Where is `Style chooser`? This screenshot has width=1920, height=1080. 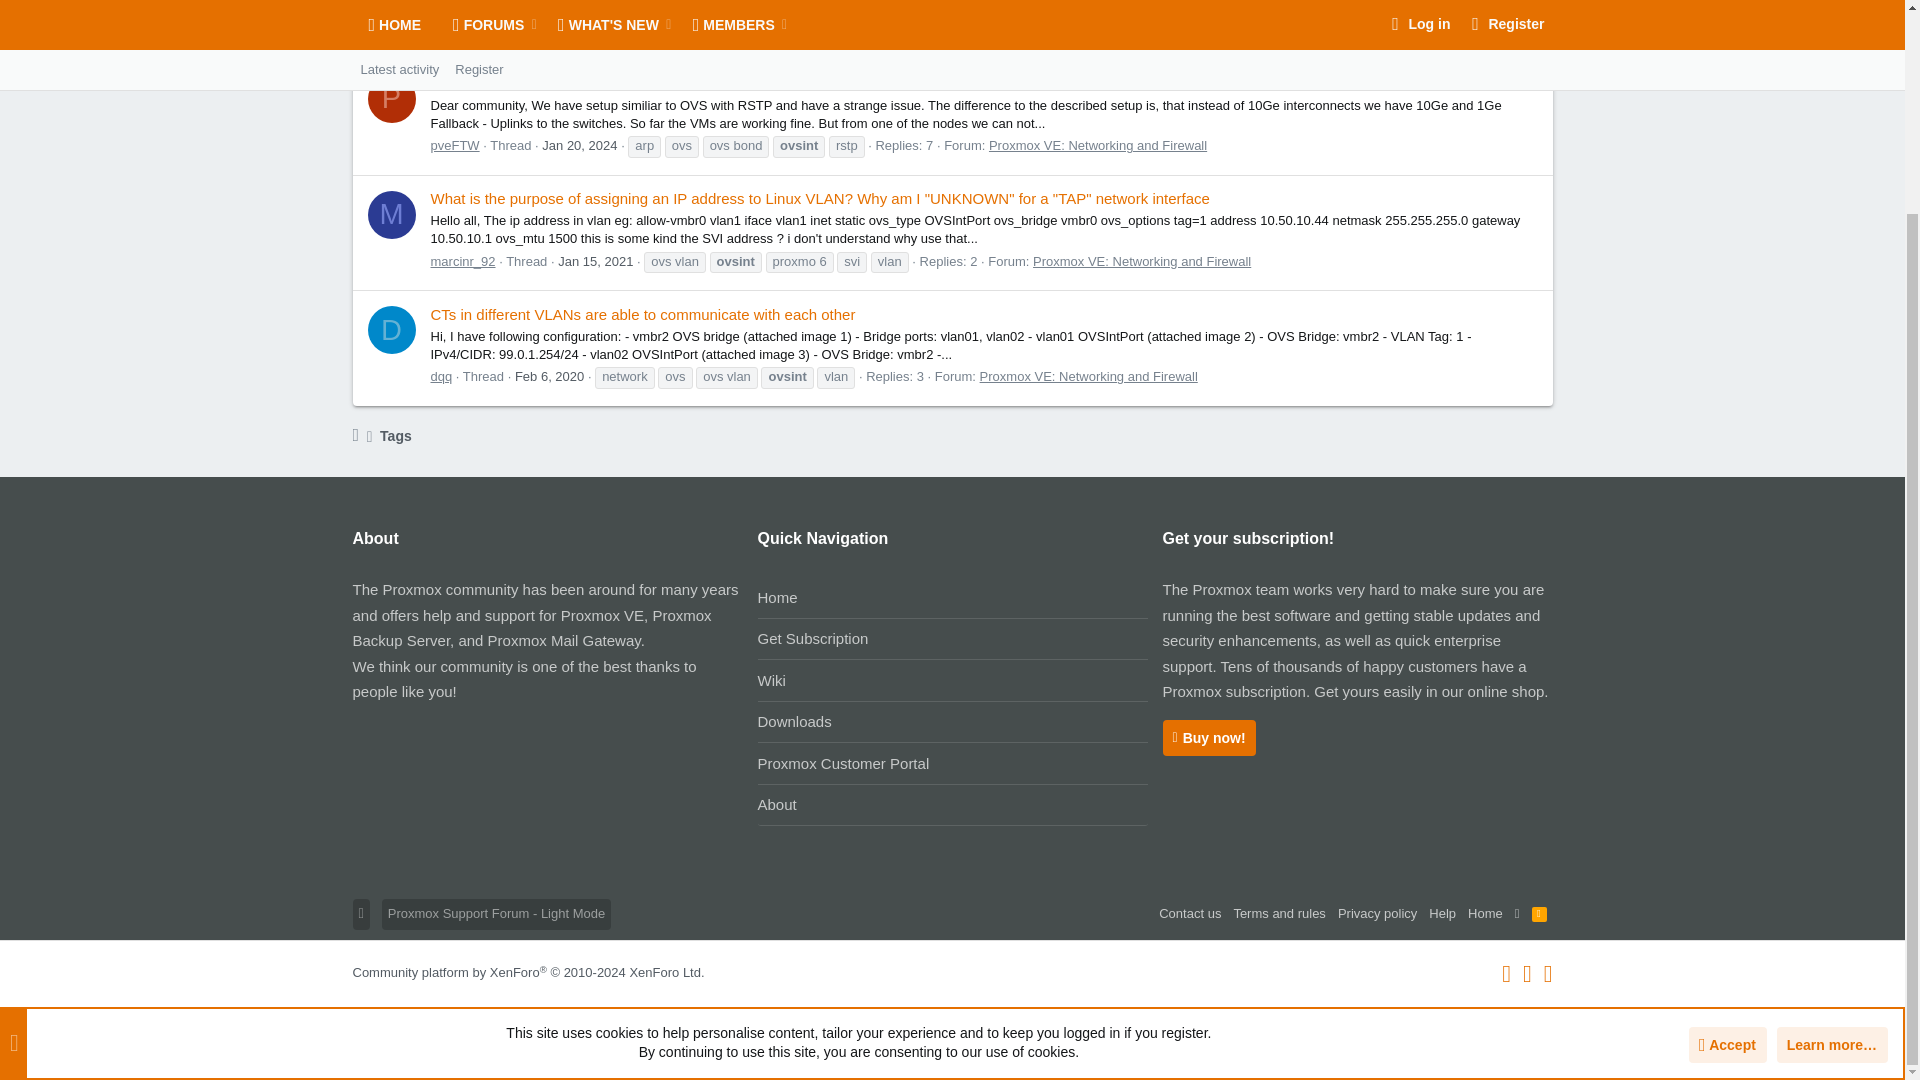 Style chooser is located at coordinates (496, 913).